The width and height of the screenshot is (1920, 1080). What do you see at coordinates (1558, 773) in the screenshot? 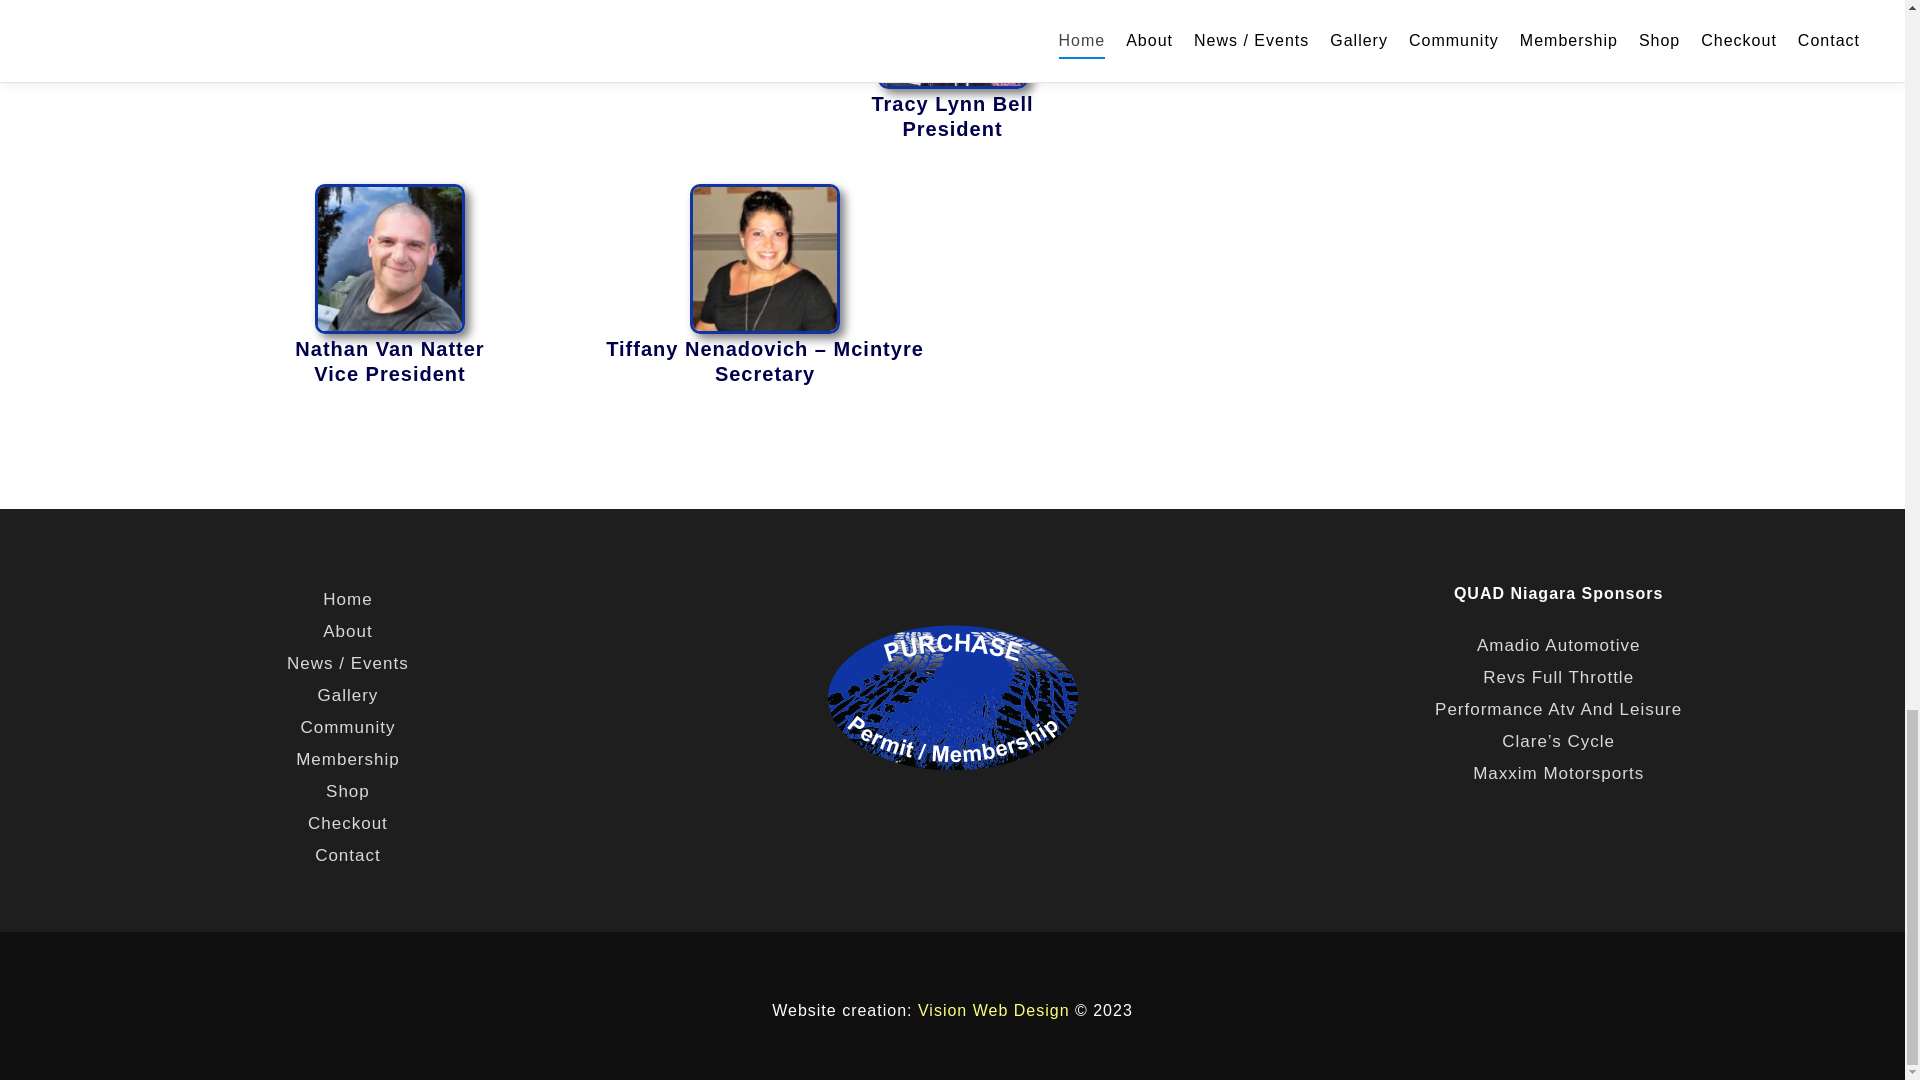
I see `Maxxim Motorsports` at bounding box center [1558, 773].